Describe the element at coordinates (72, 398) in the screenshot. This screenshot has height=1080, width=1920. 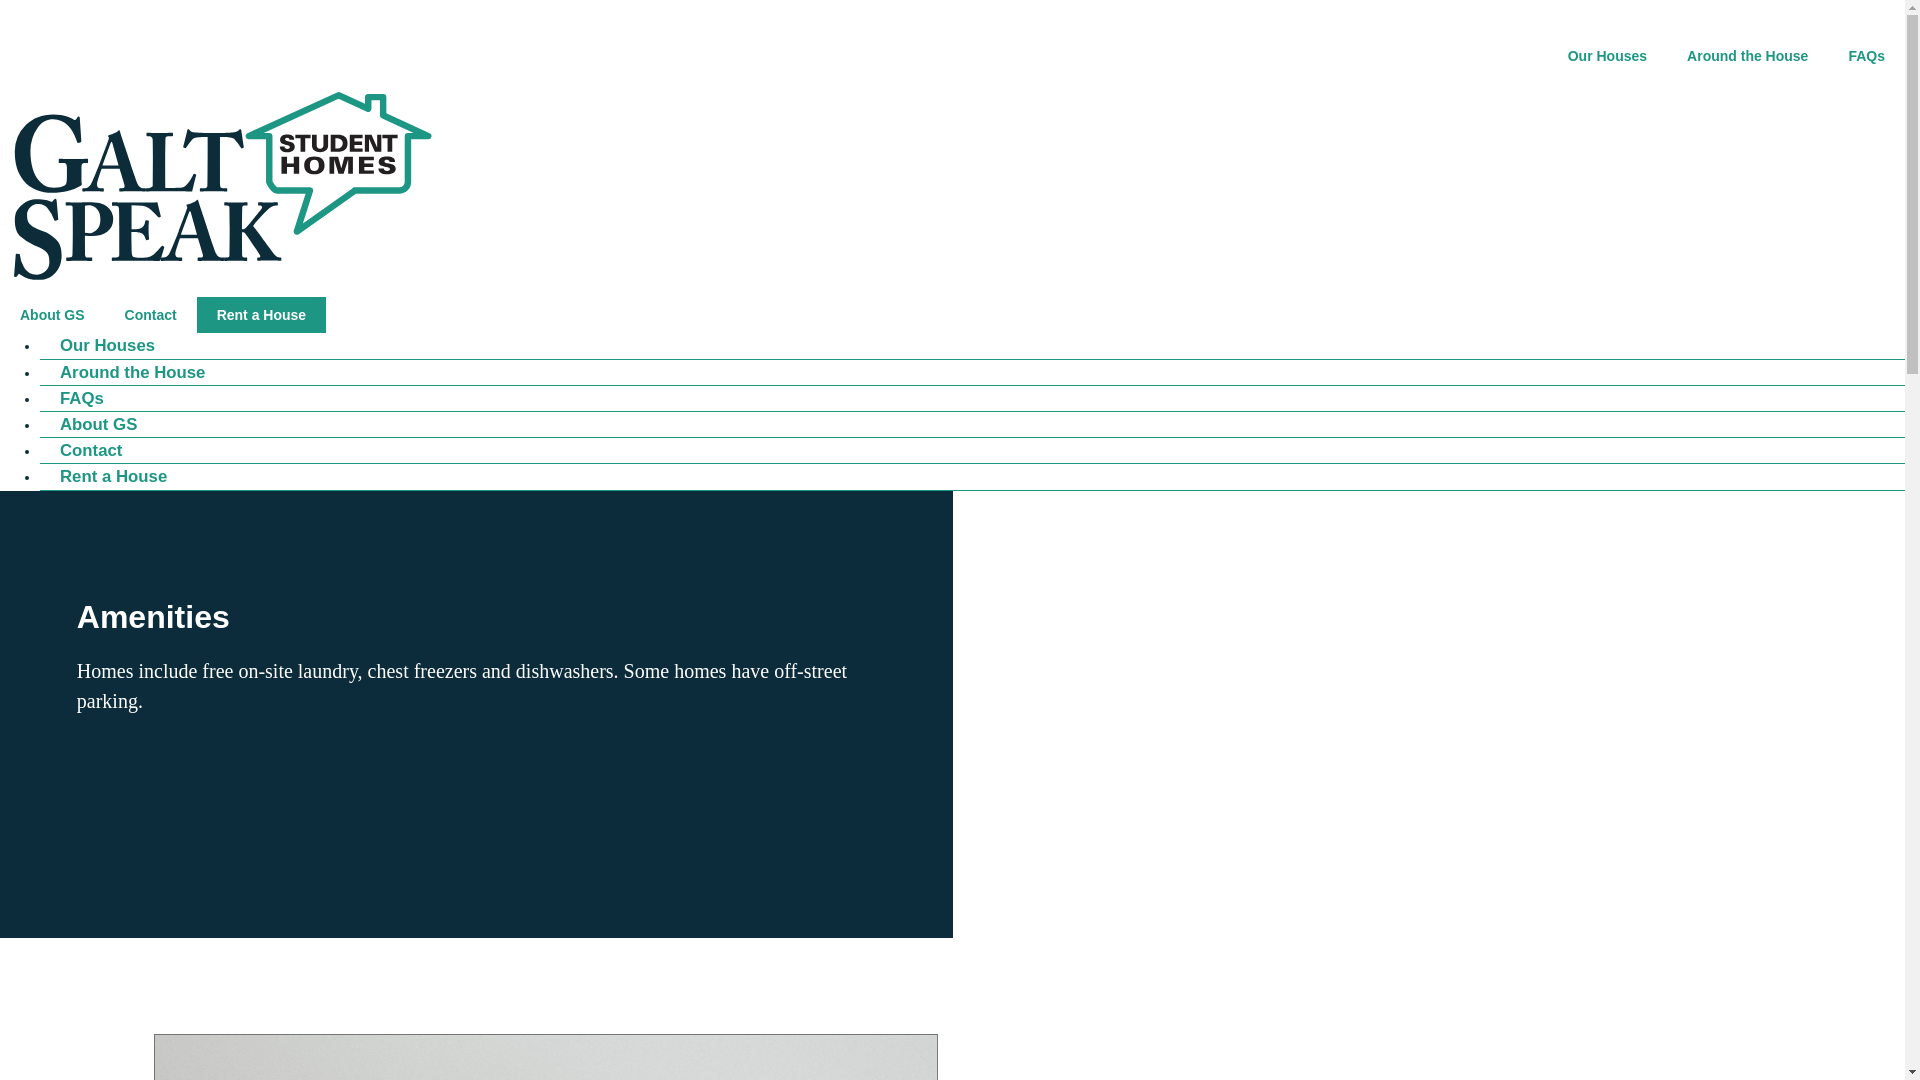
I see `FAQs` at that location.